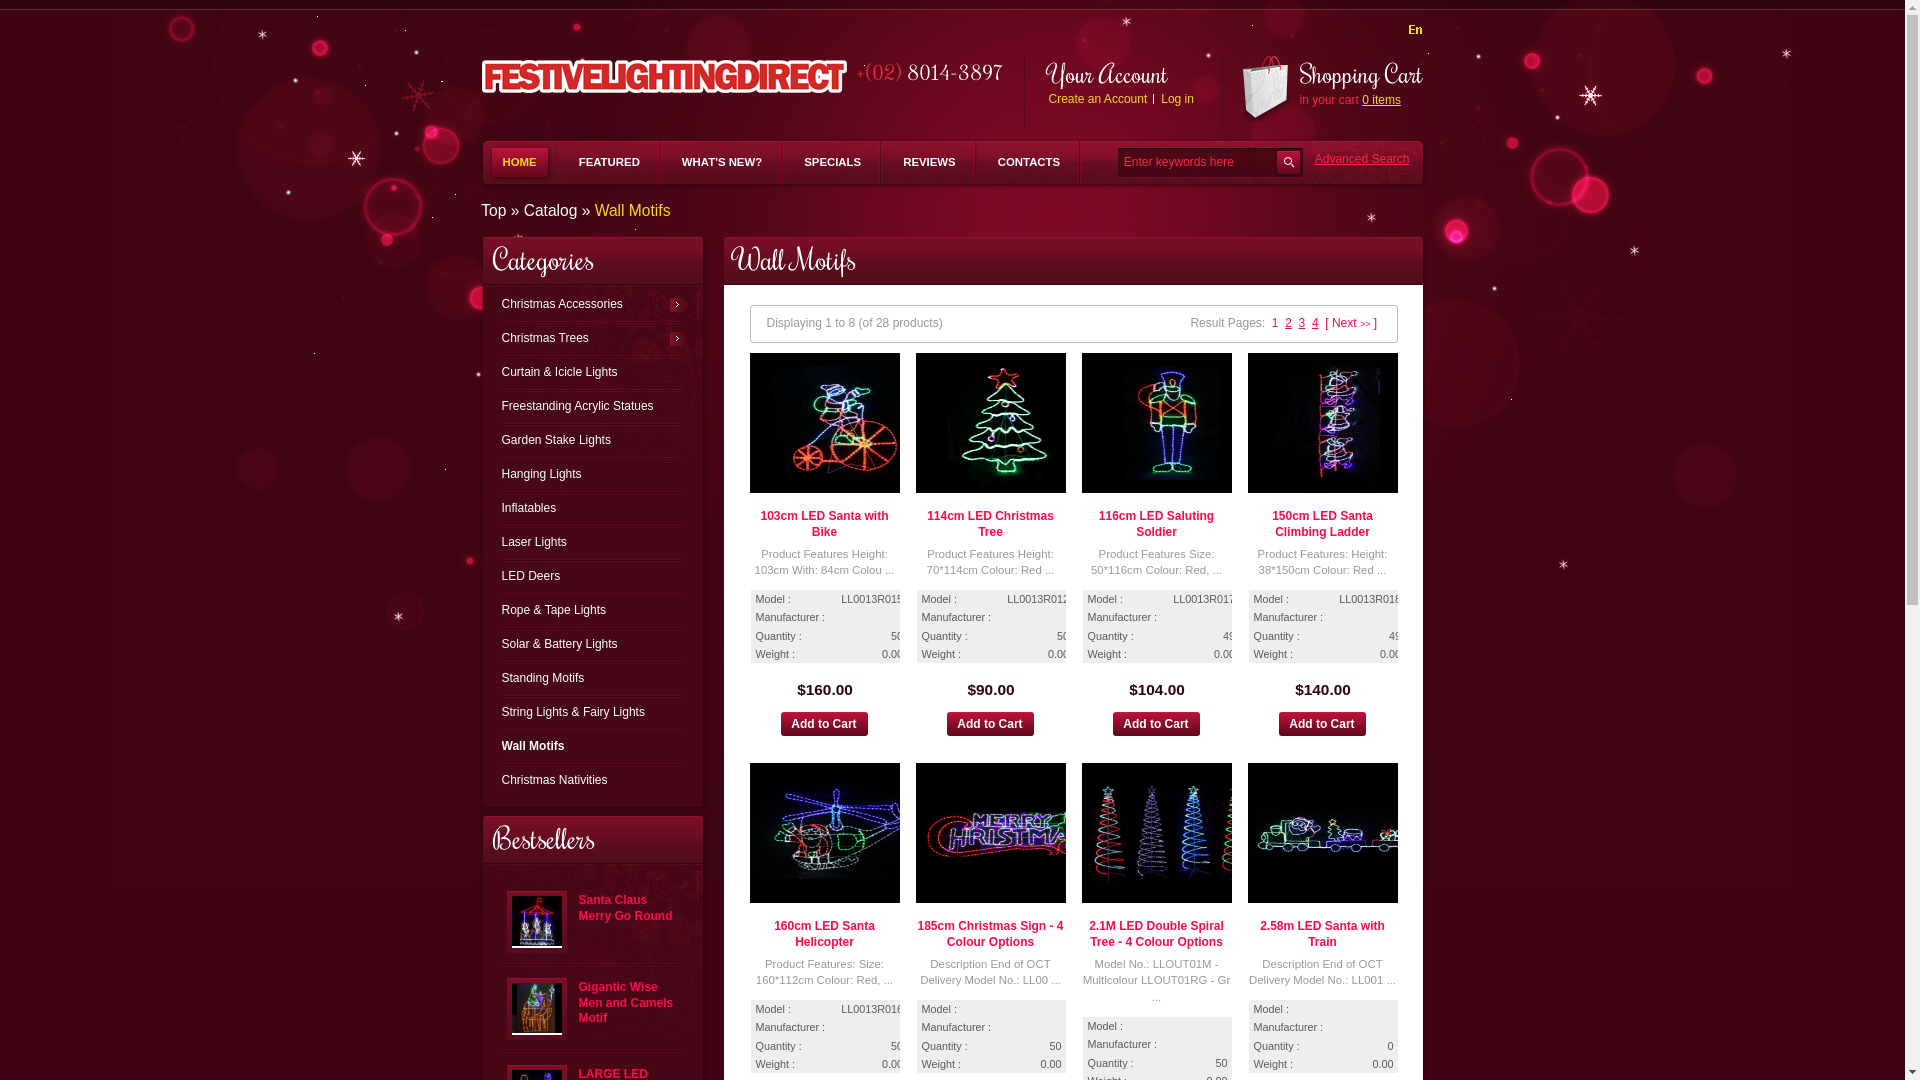 The width and height of the screenshot is (1920, 1080). What do you see at coordinates (626, 1002) in the screenshot?
I see `Gigantic Wise Men and Camels Motif` at bounding box center [626, 1002].